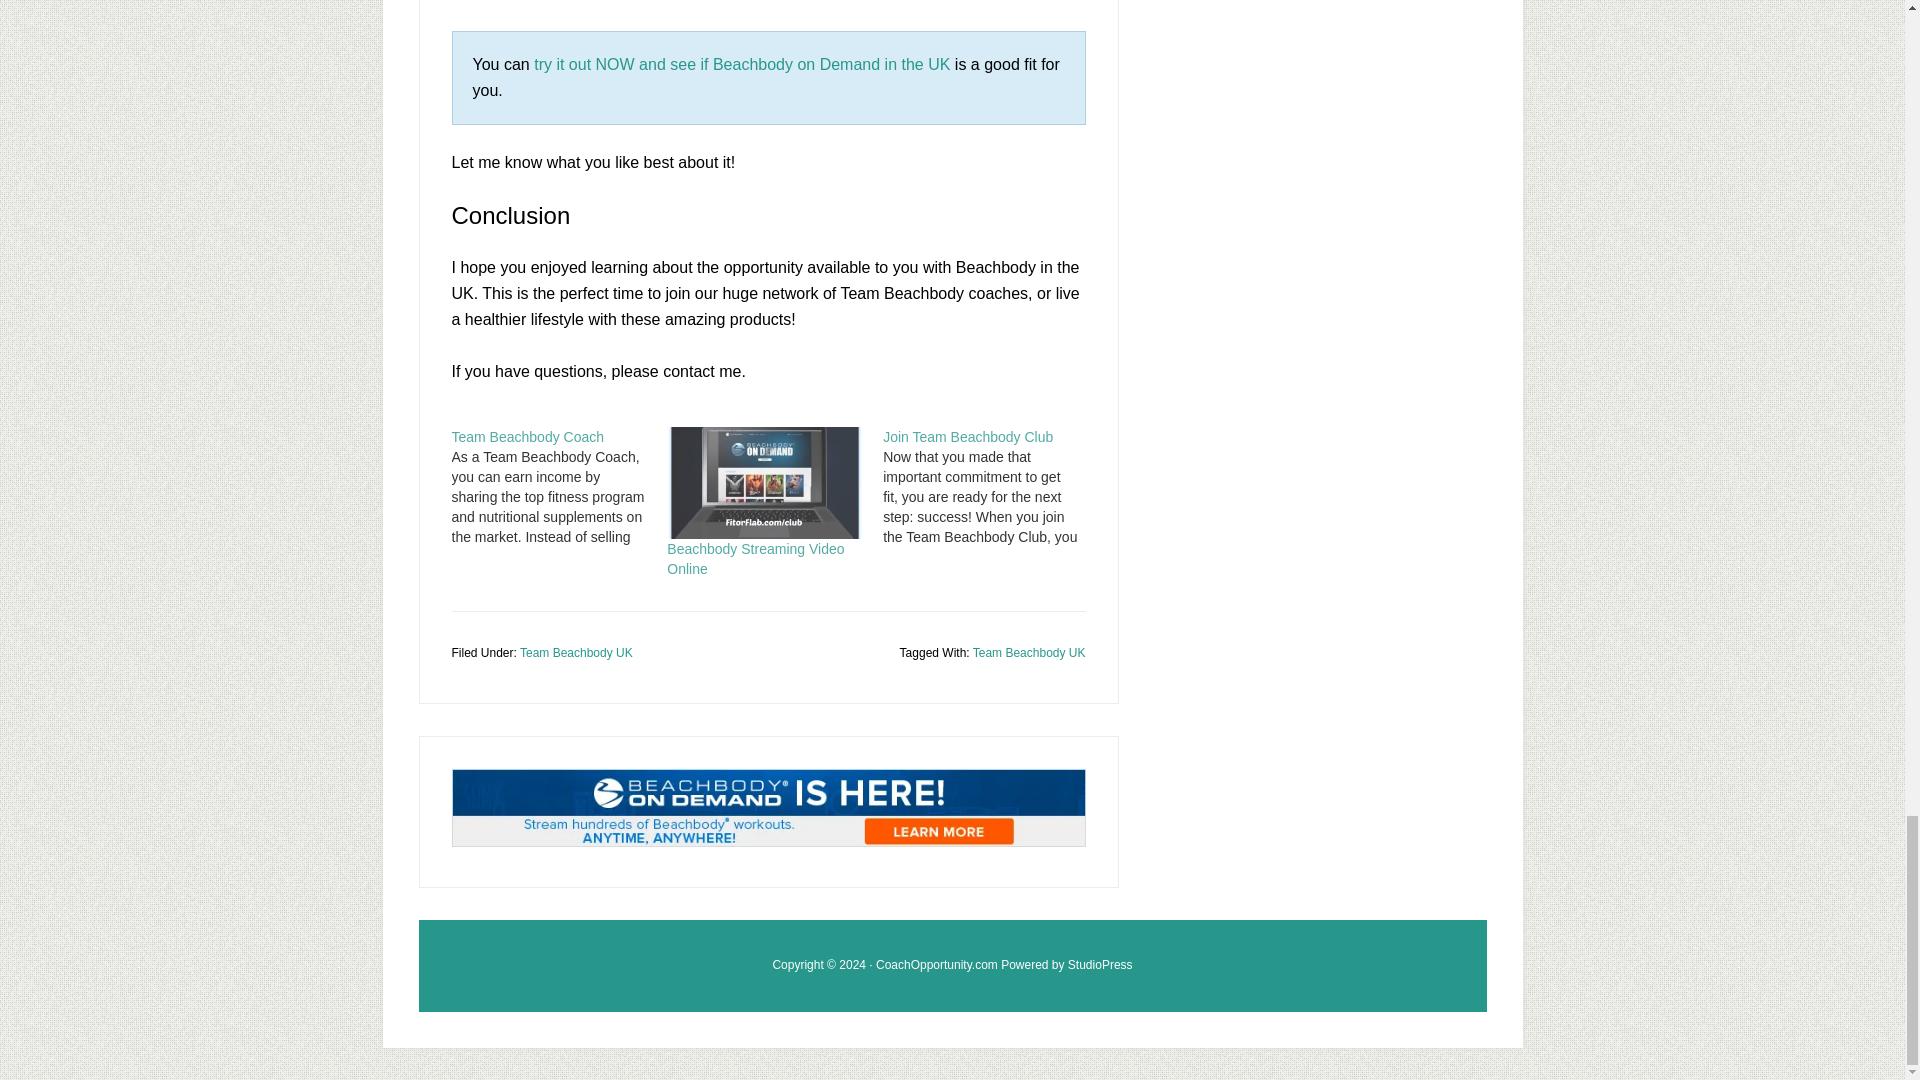 This screenshot has height=1080, width=1920. I want to click on Team Beachbody Coach, so click(528, 436).